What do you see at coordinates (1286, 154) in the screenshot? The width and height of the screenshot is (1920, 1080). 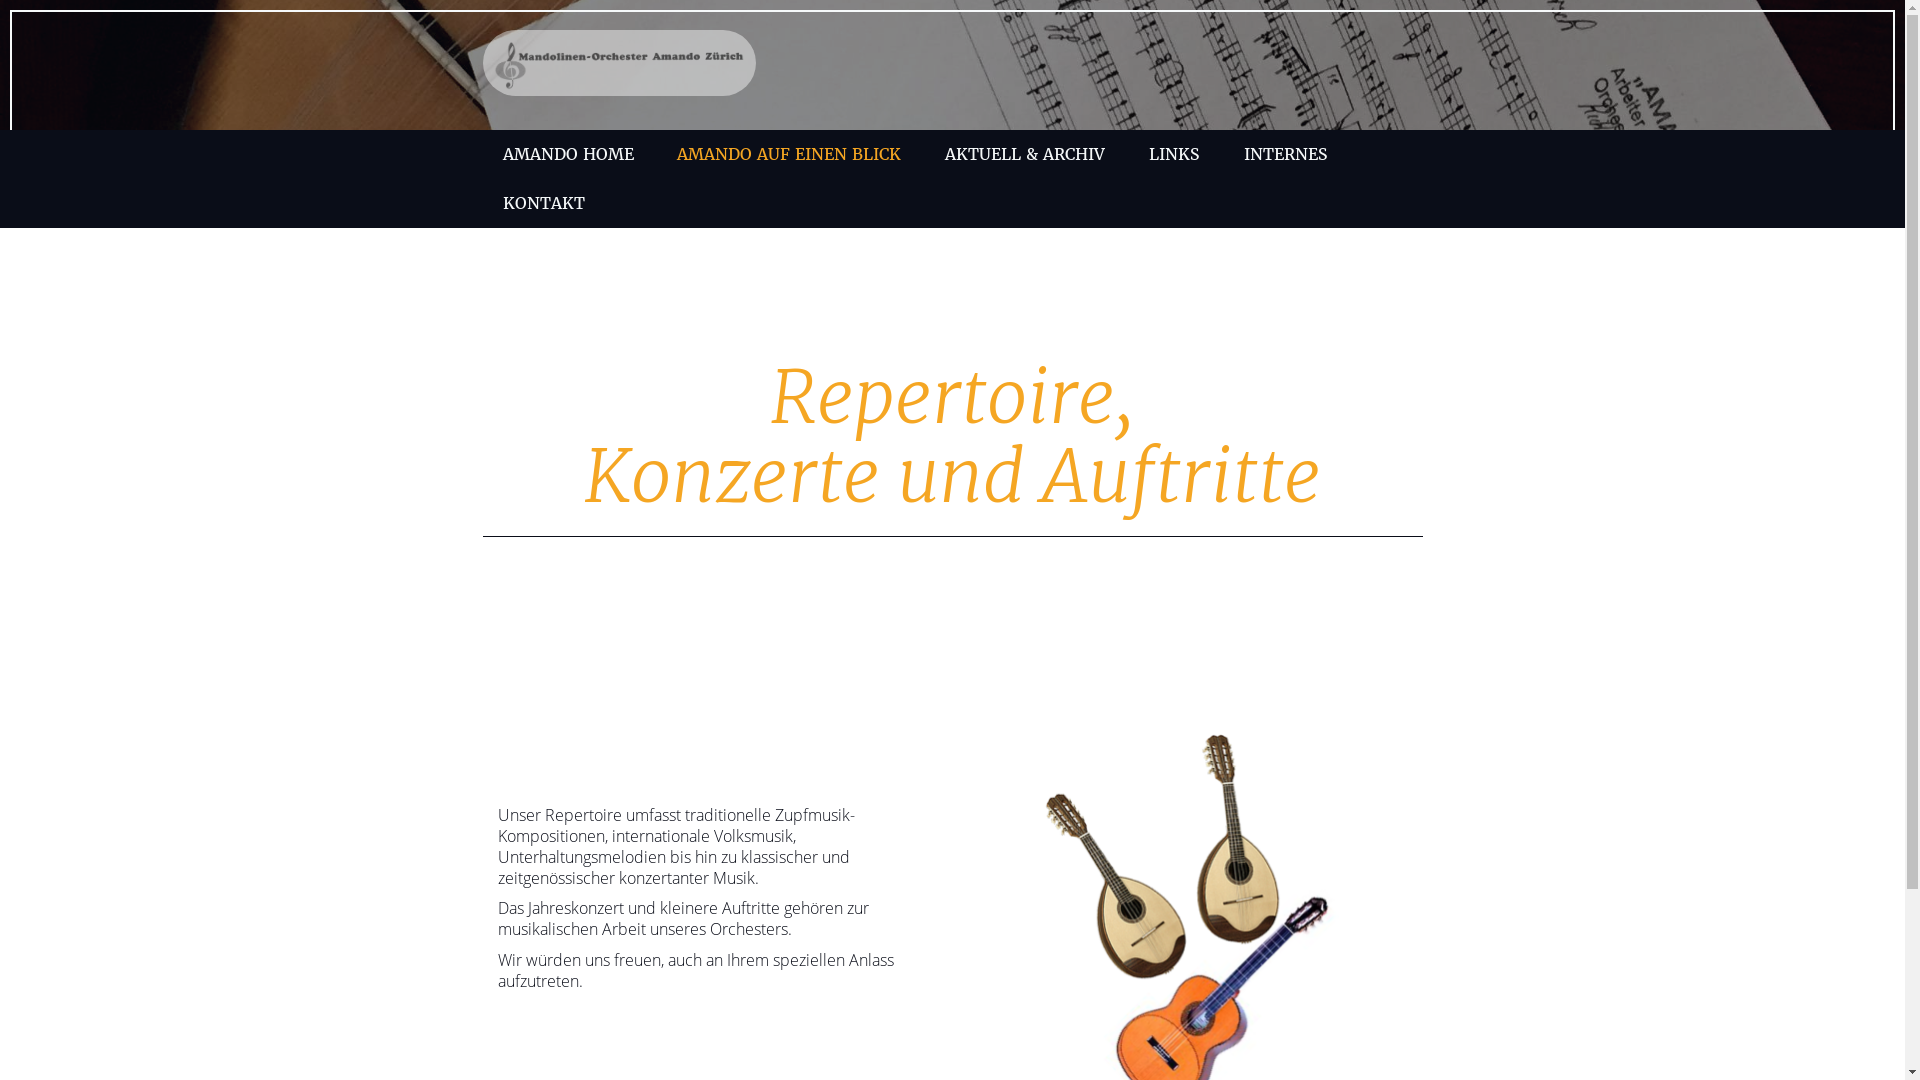 I see `INTERNES` at bounding box center [1286, 154].